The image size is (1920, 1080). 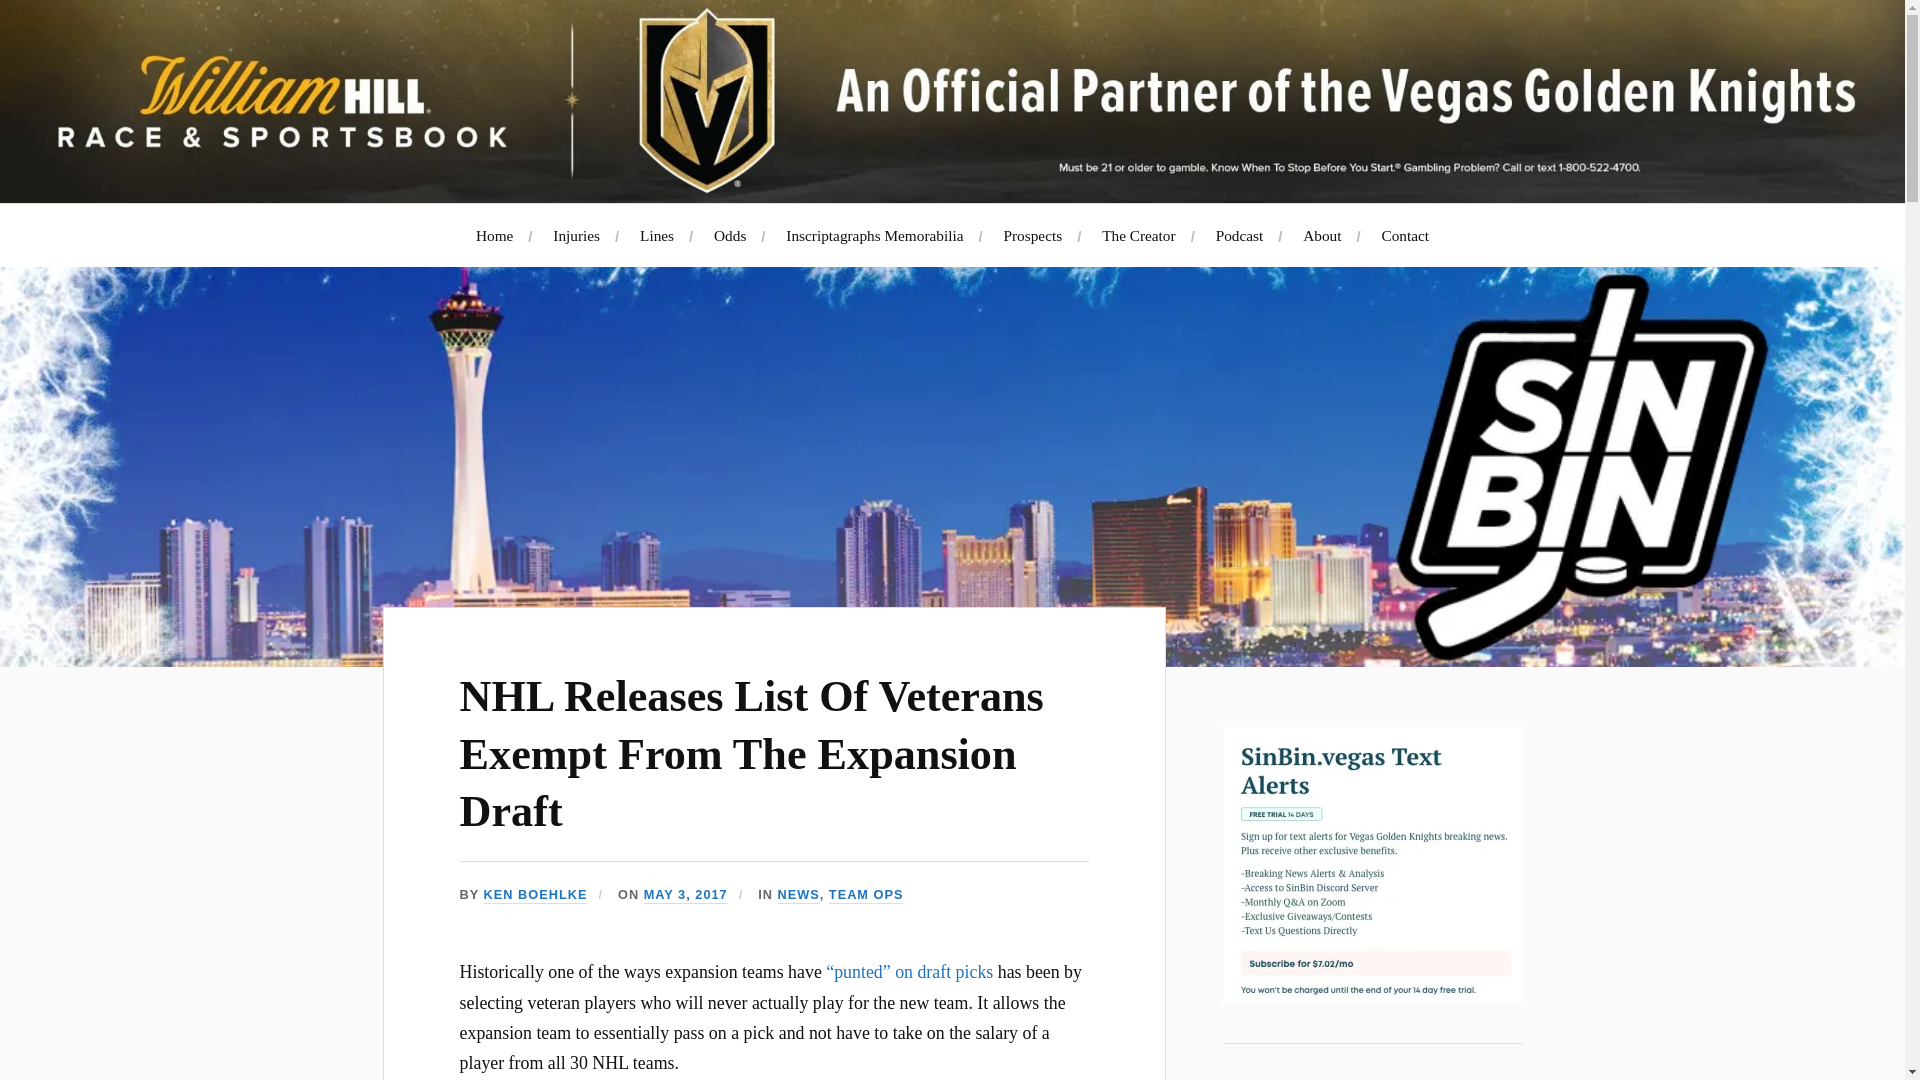 I want to click on NEWS, so click(x=798, y=894).